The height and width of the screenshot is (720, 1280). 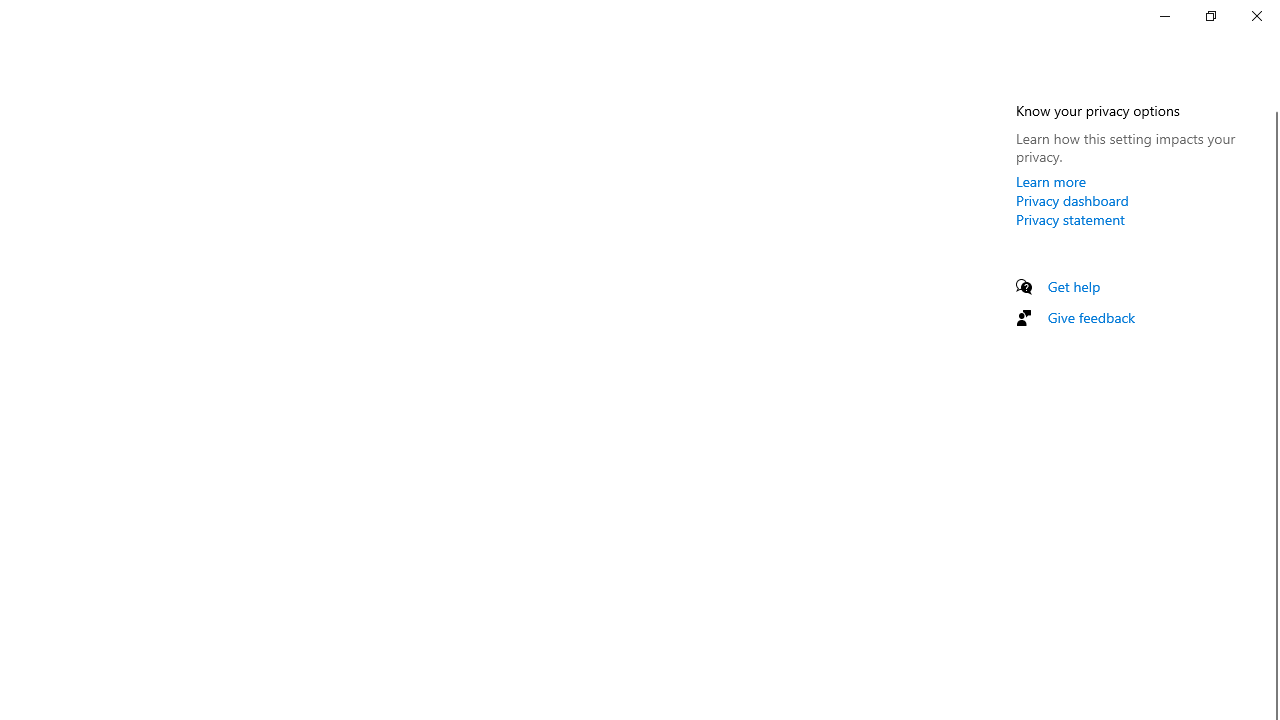 I want to click on Get help, so click(x=1074, y=286).